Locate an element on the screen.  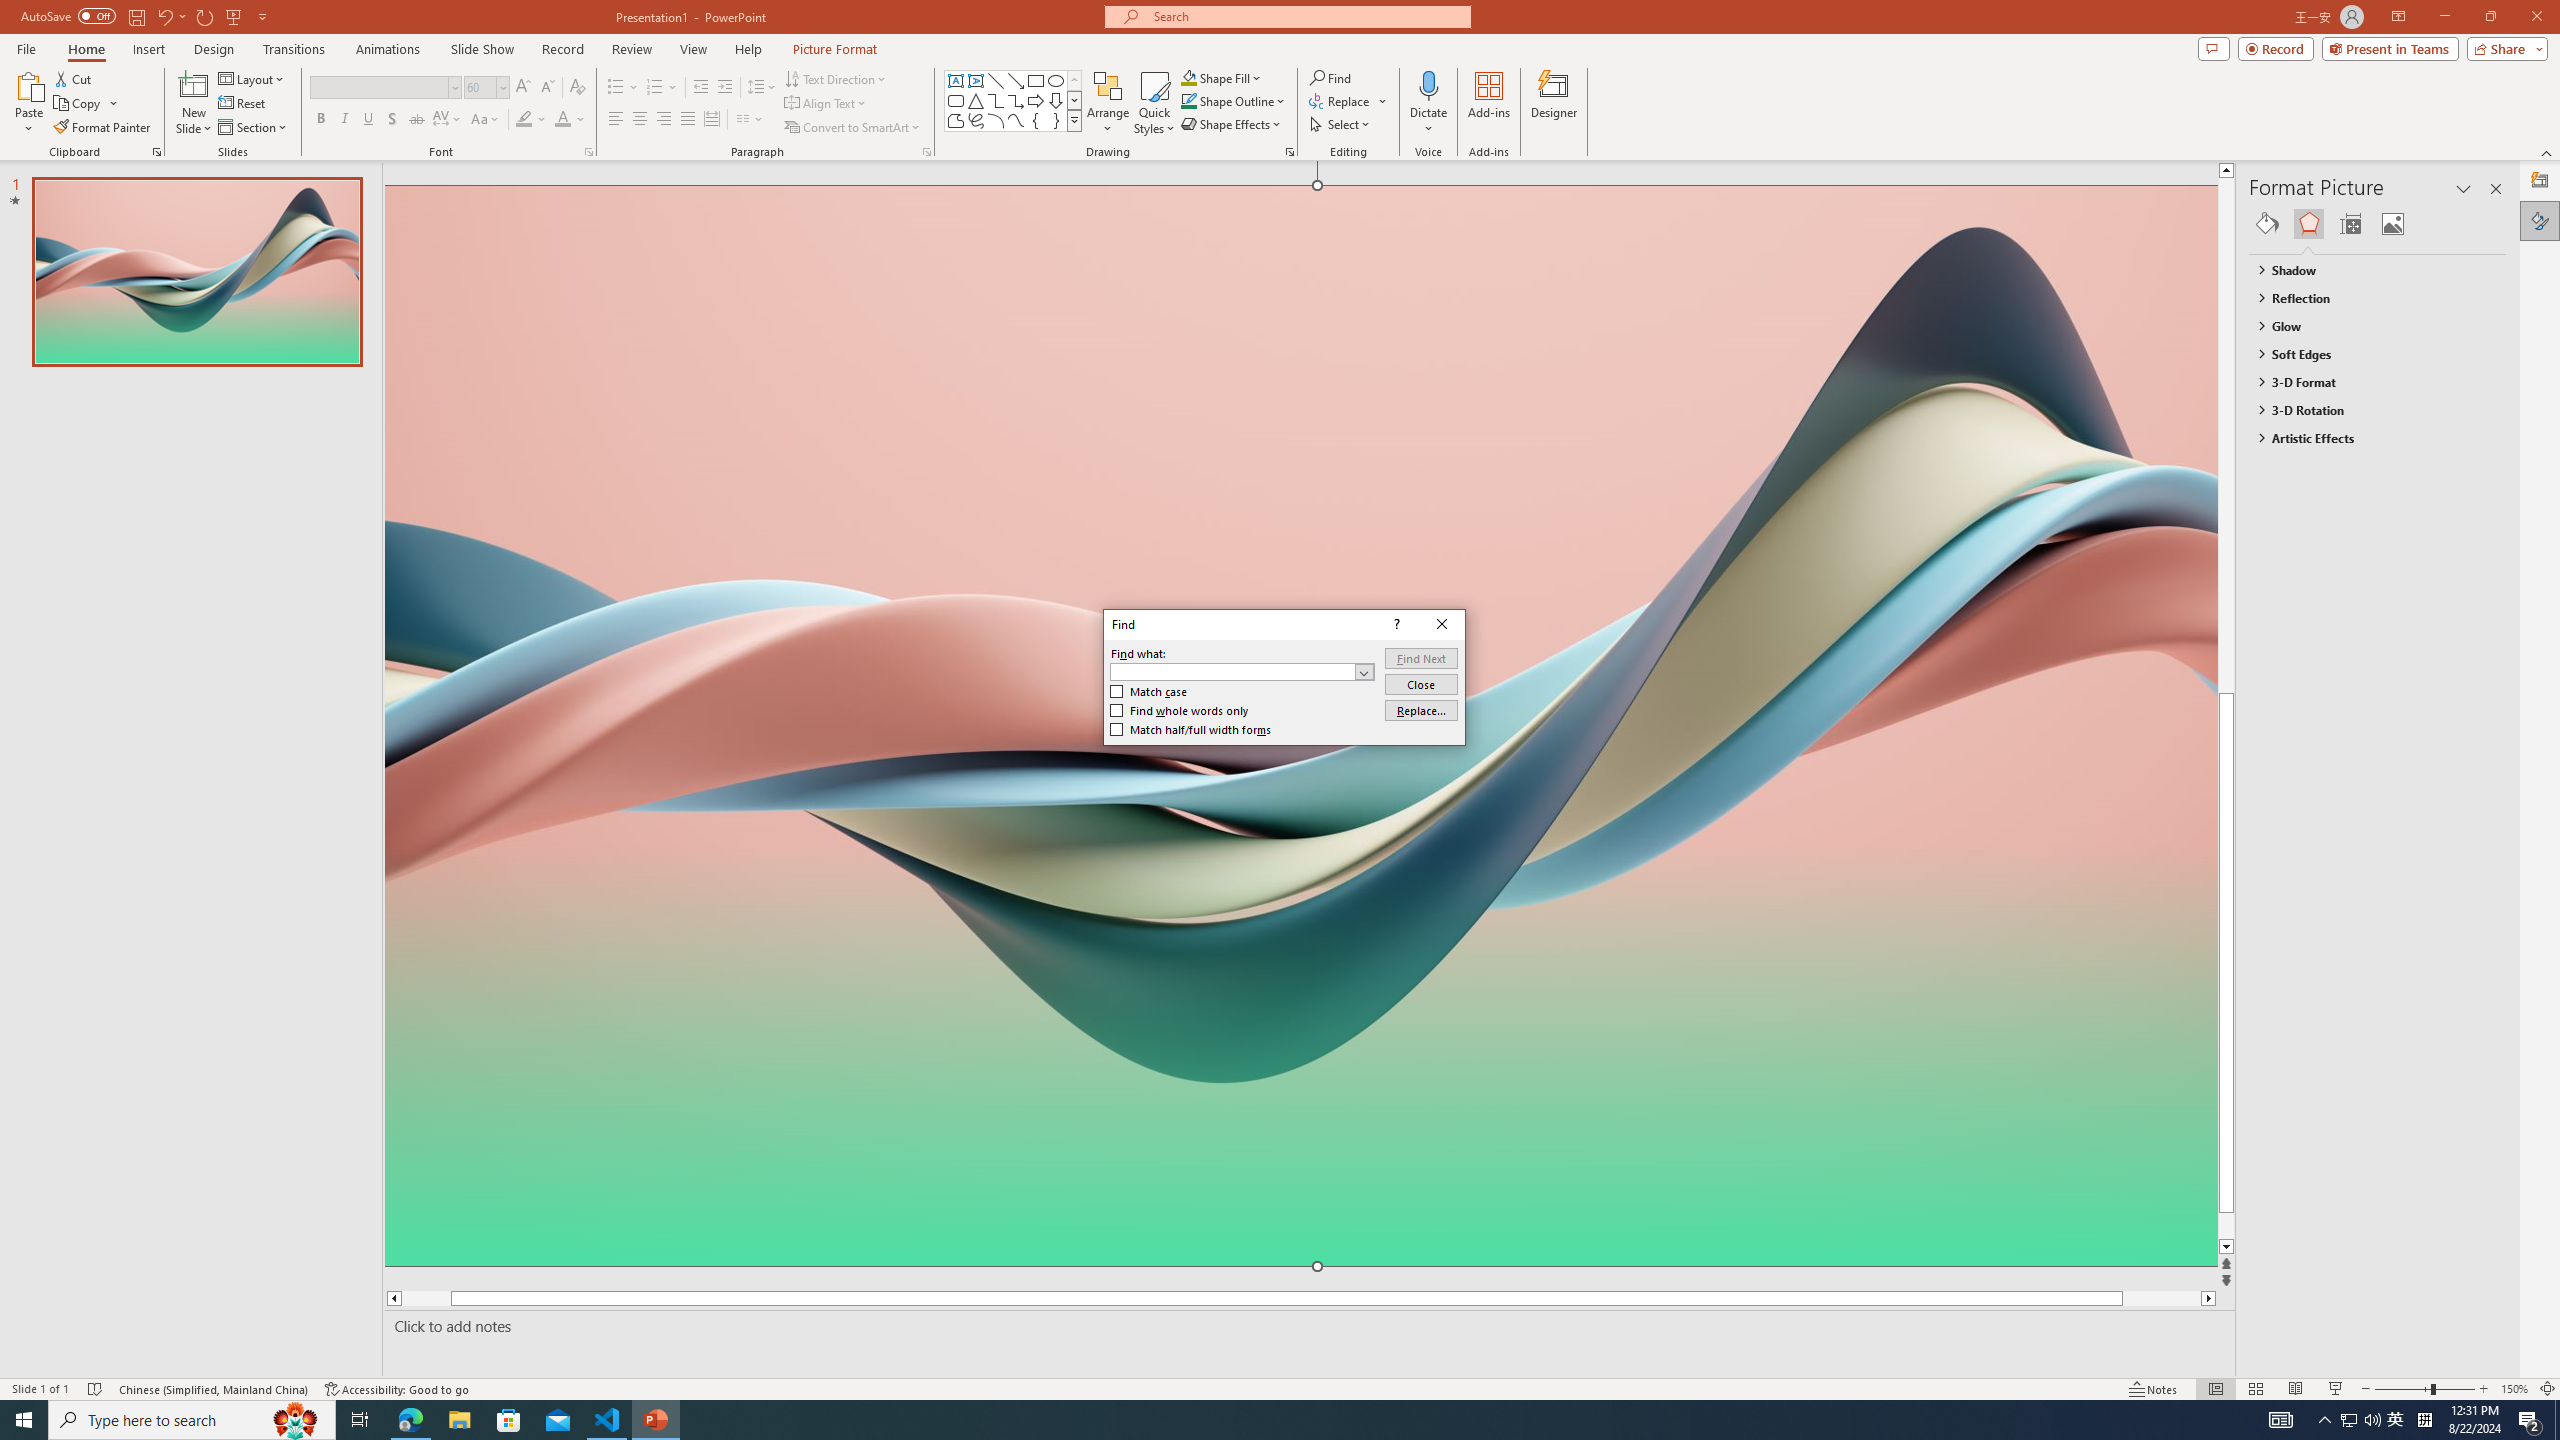
Arrow: Down is located at coordinates (1056, 100).